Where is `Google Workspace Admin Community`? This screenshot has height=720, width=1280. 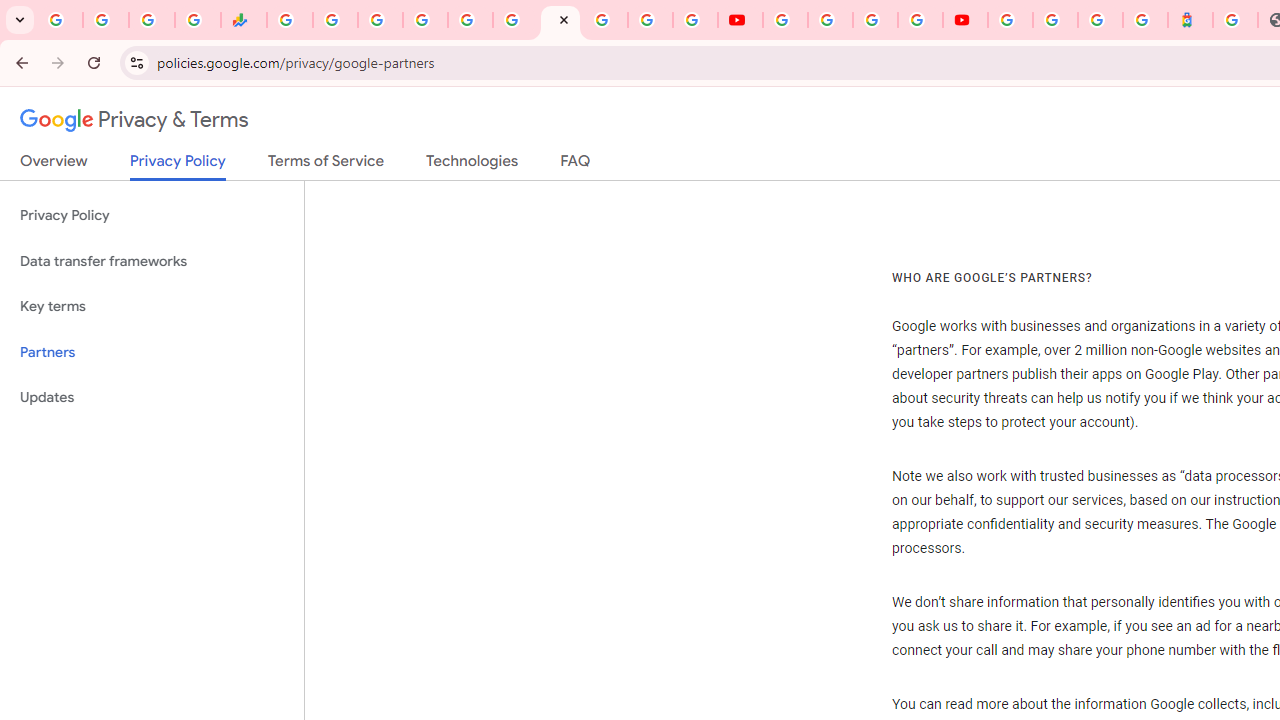
Google Workspace Admin Community is located at coordinates (60, 20).